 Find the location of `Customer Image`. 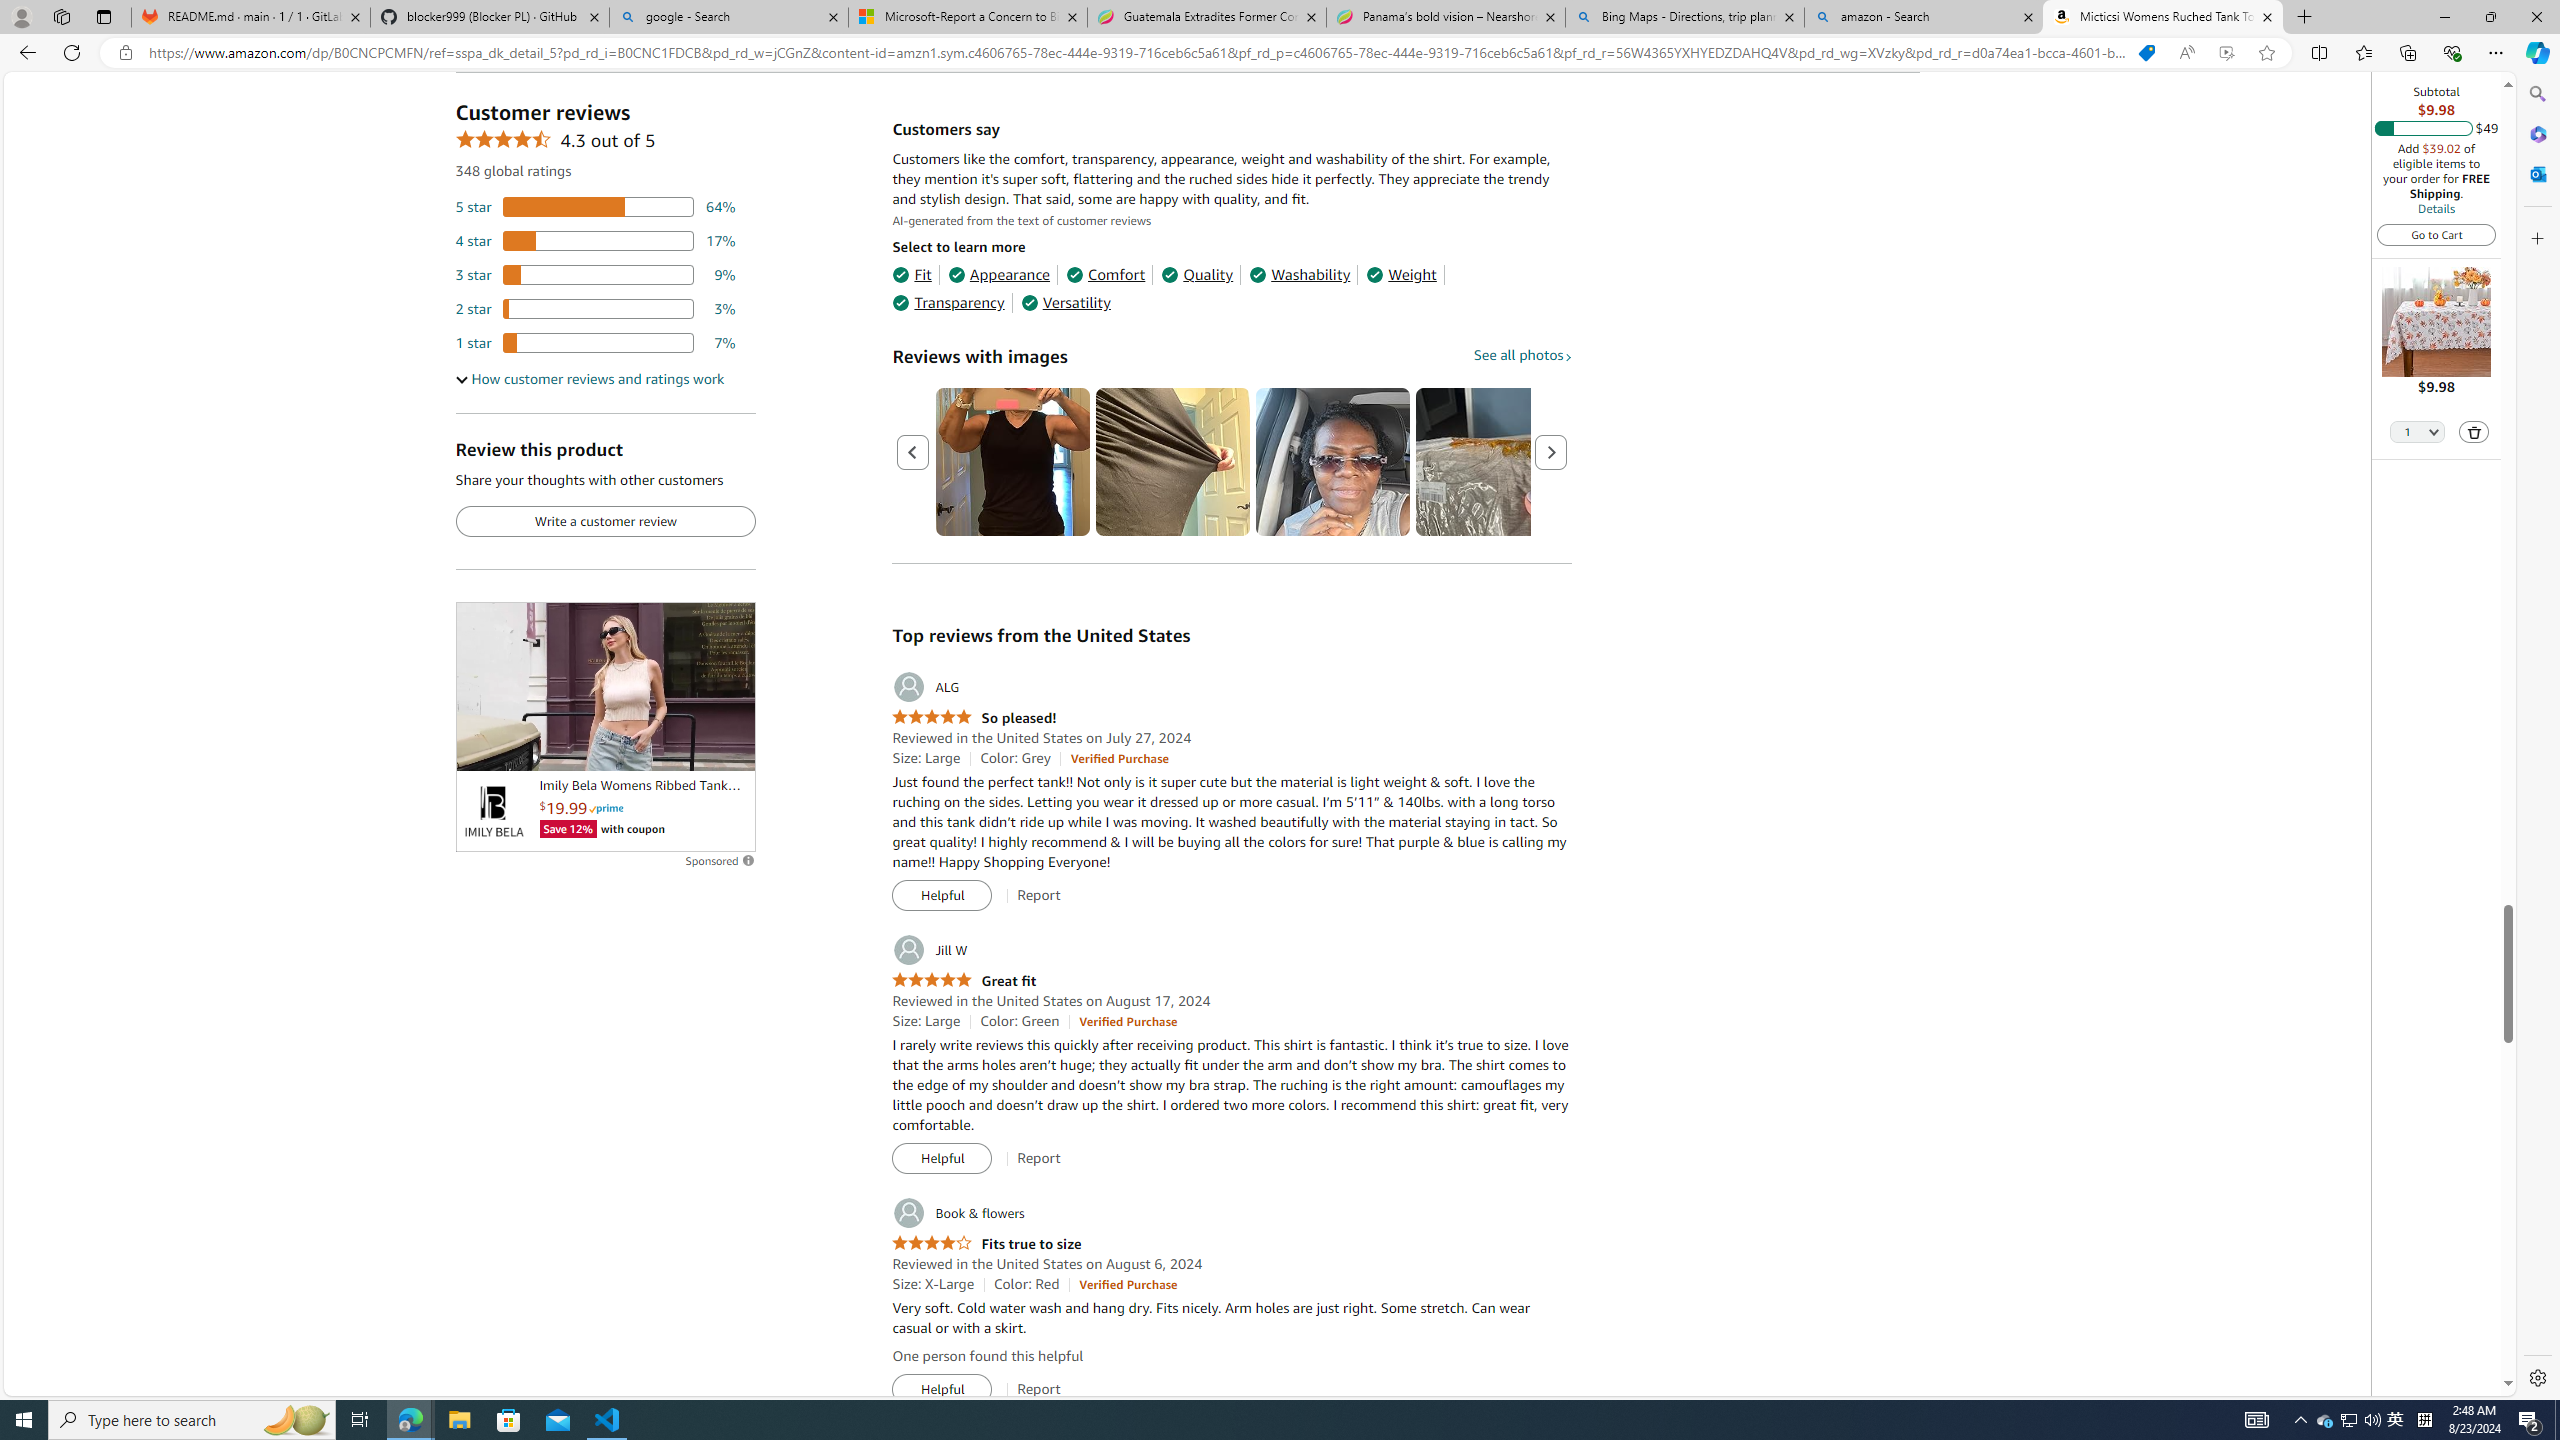

Customer Image is located at coordinates (1333, 462).